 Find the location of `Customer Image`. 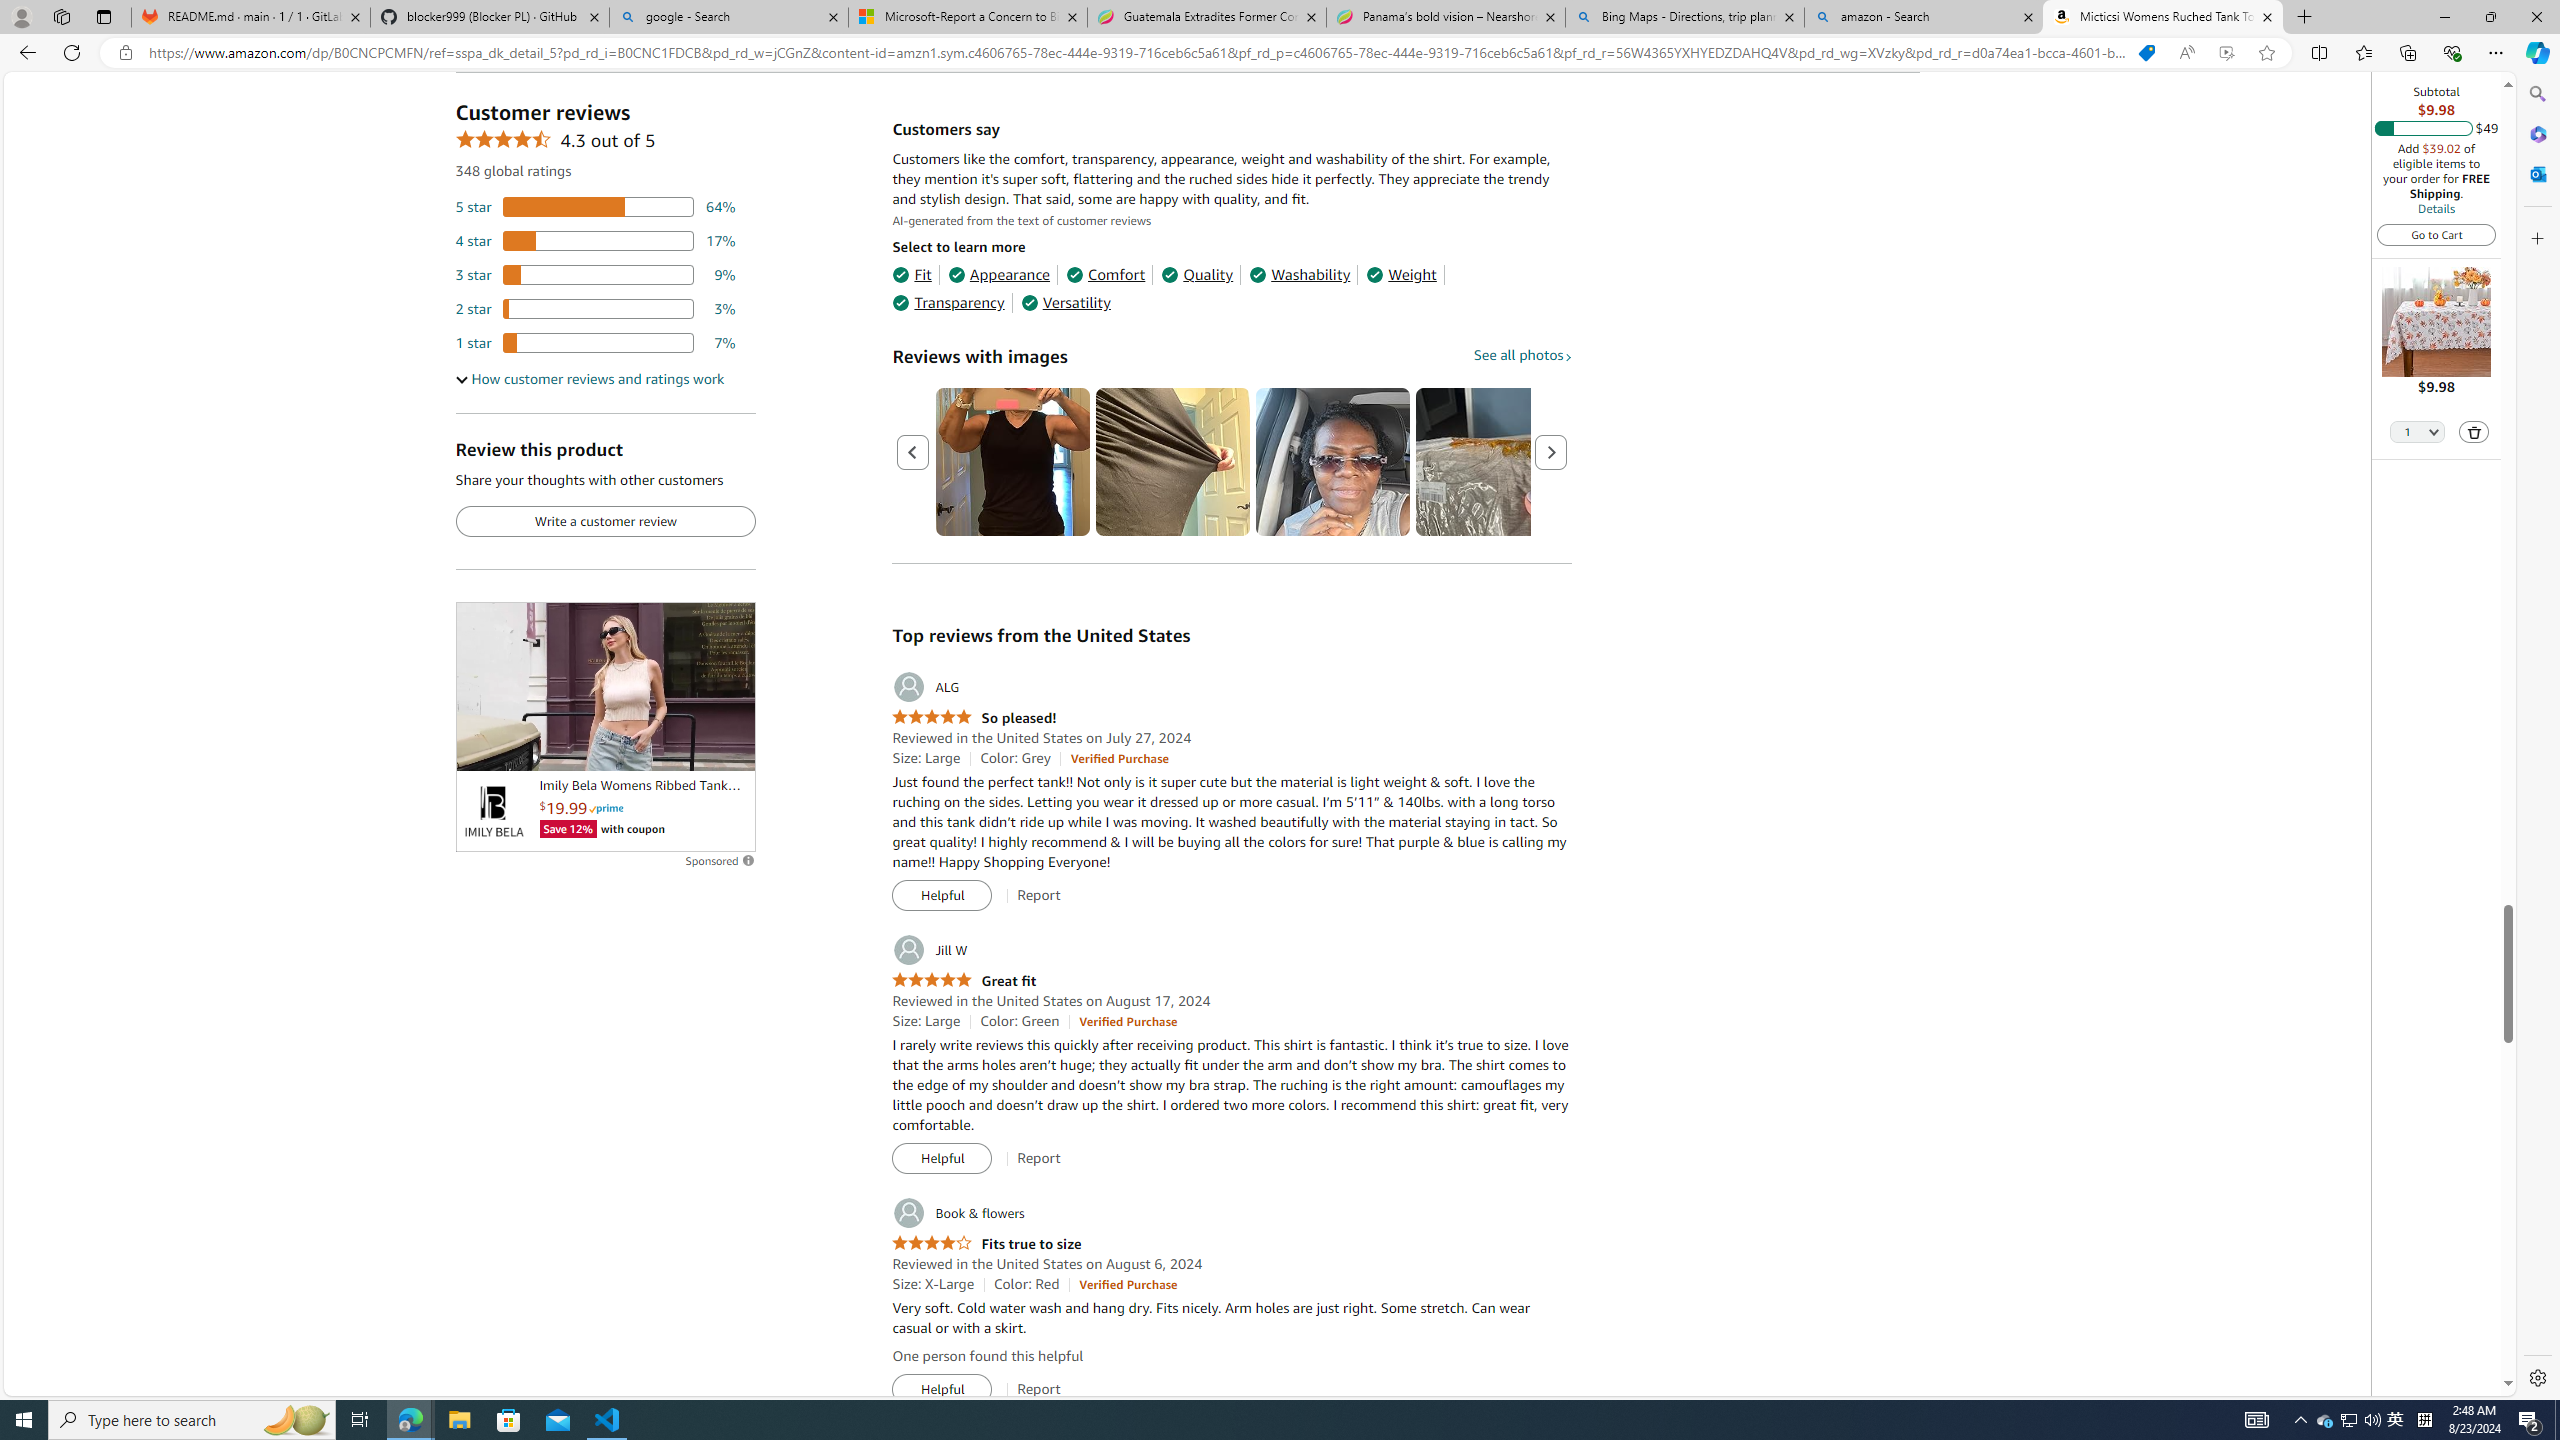

Customer Image is located at coordinates (1333, 462).